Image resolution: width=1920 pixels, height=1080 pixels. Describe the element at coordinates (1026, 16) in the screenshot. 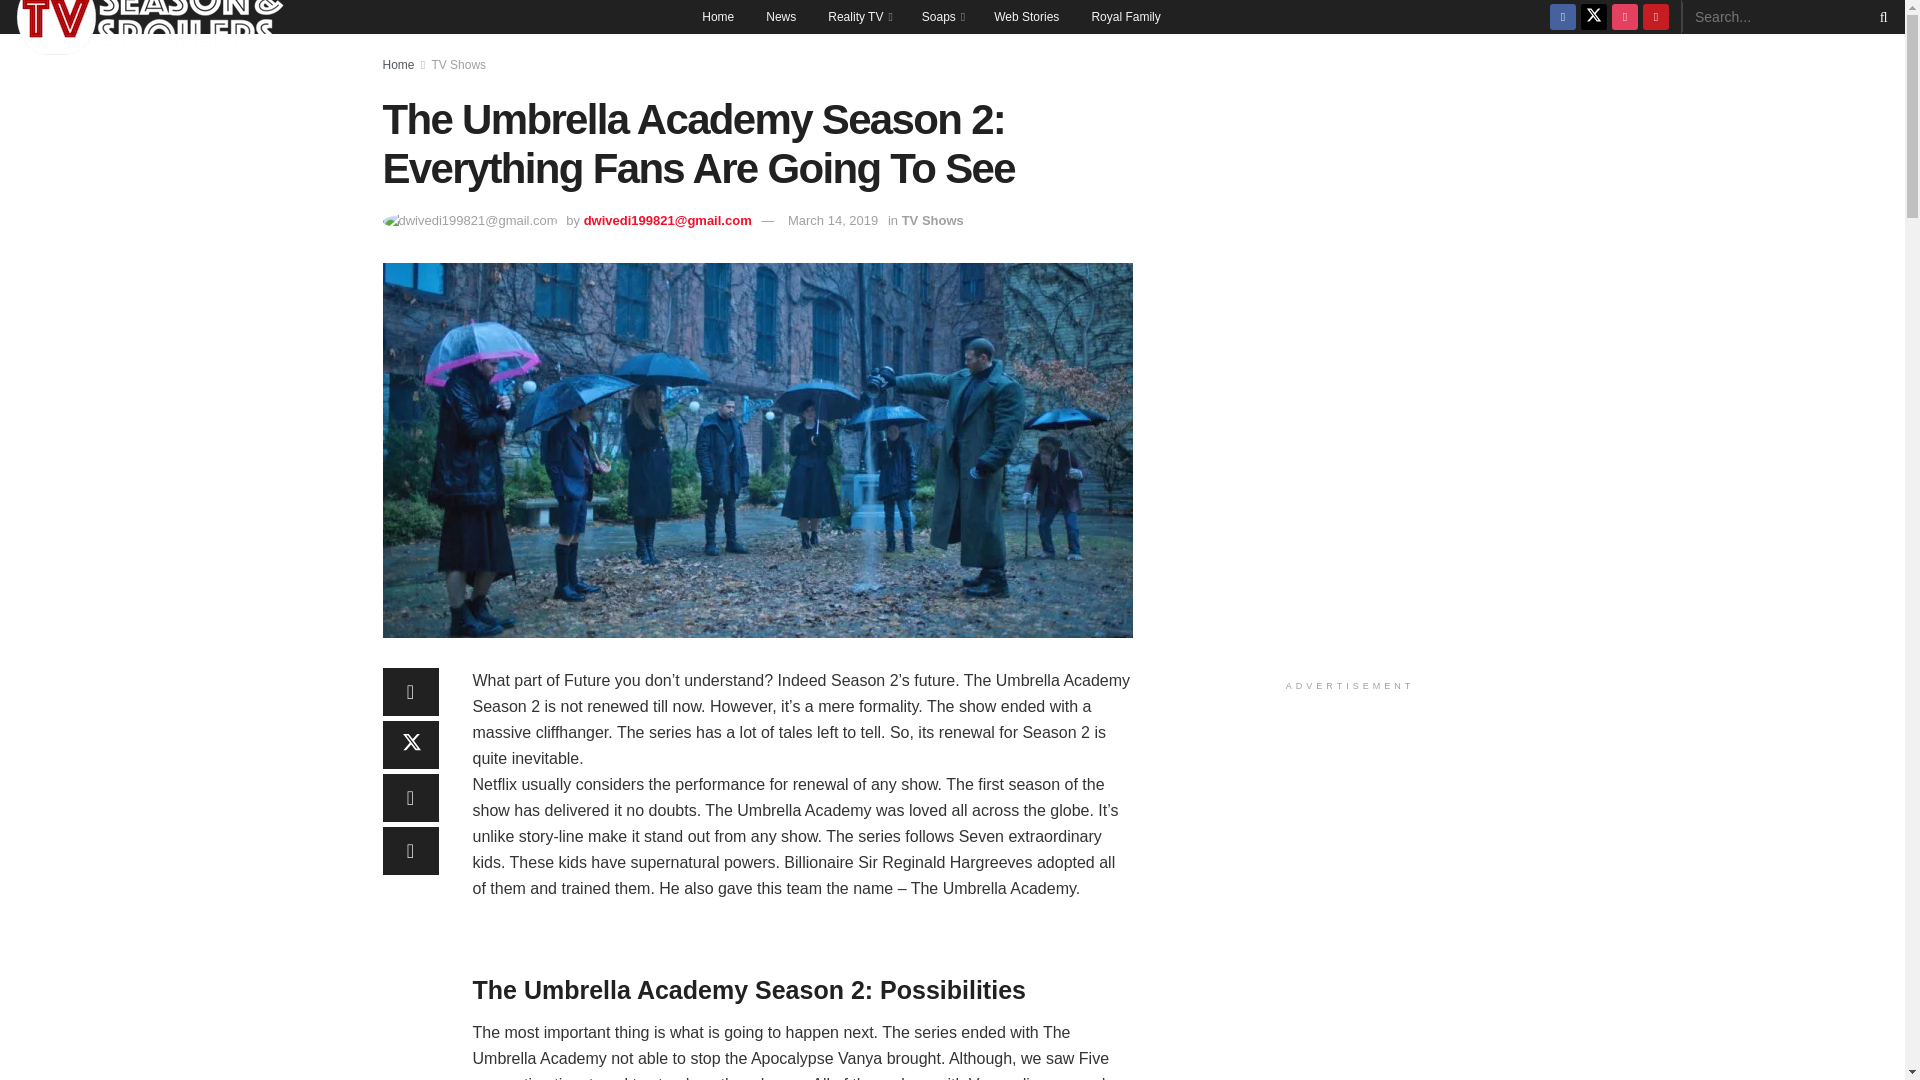

I see `Web Stories` at that location.